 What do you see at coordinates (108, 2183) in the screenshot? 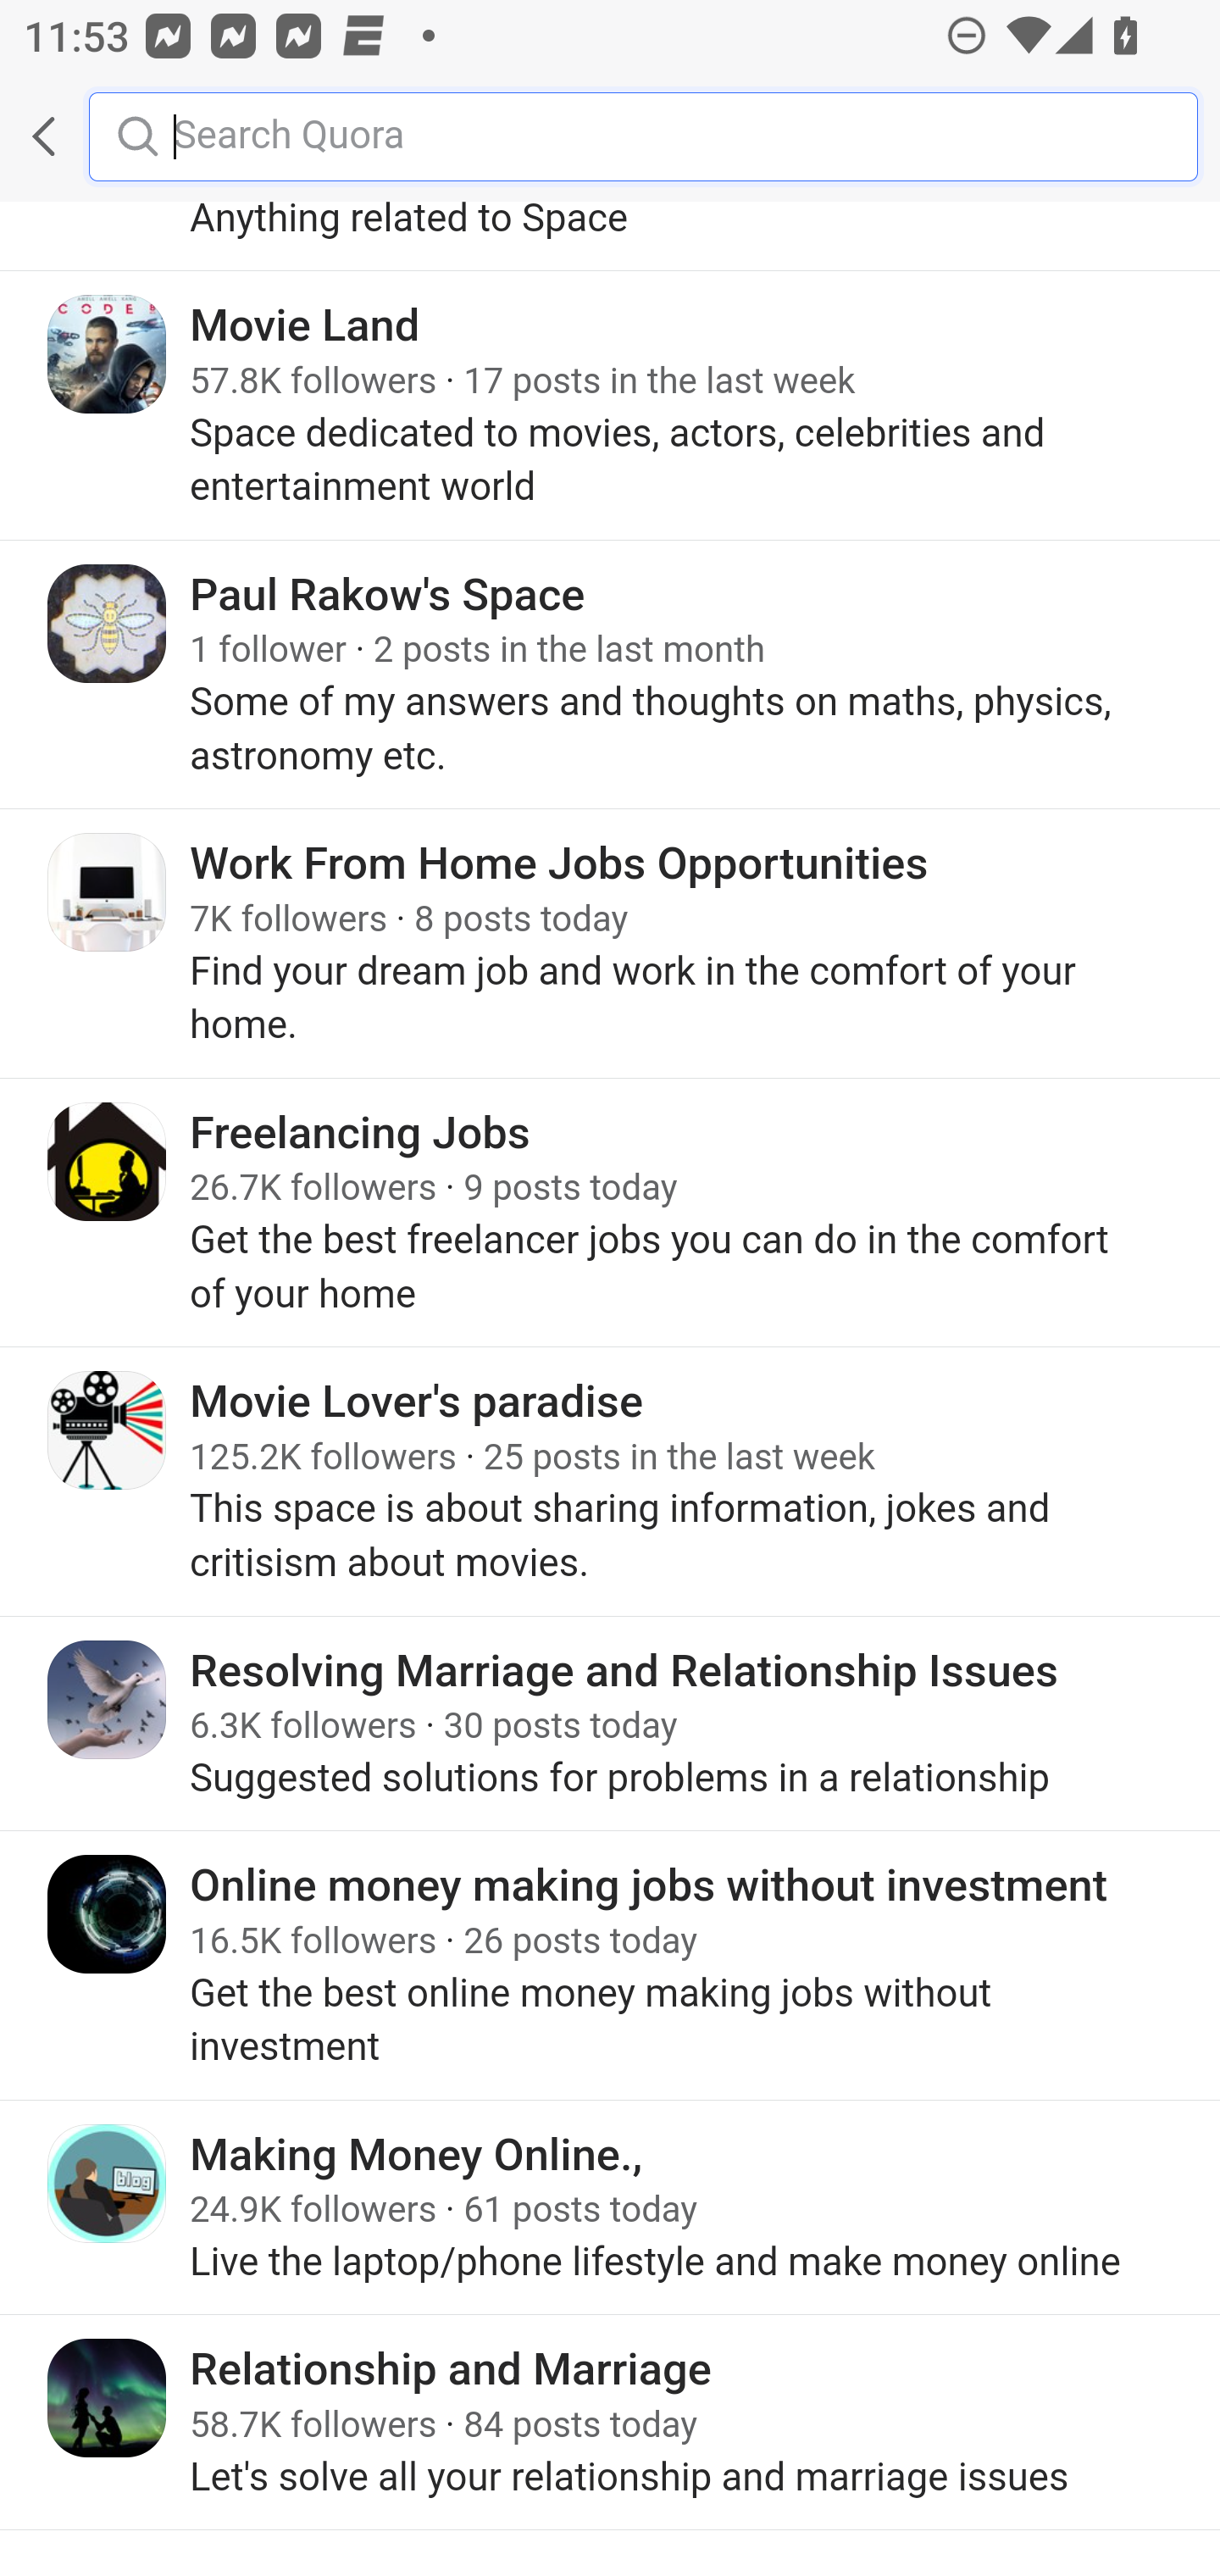
I see `Icon for Making Money Online.,` at bounding box center [108, 2183].